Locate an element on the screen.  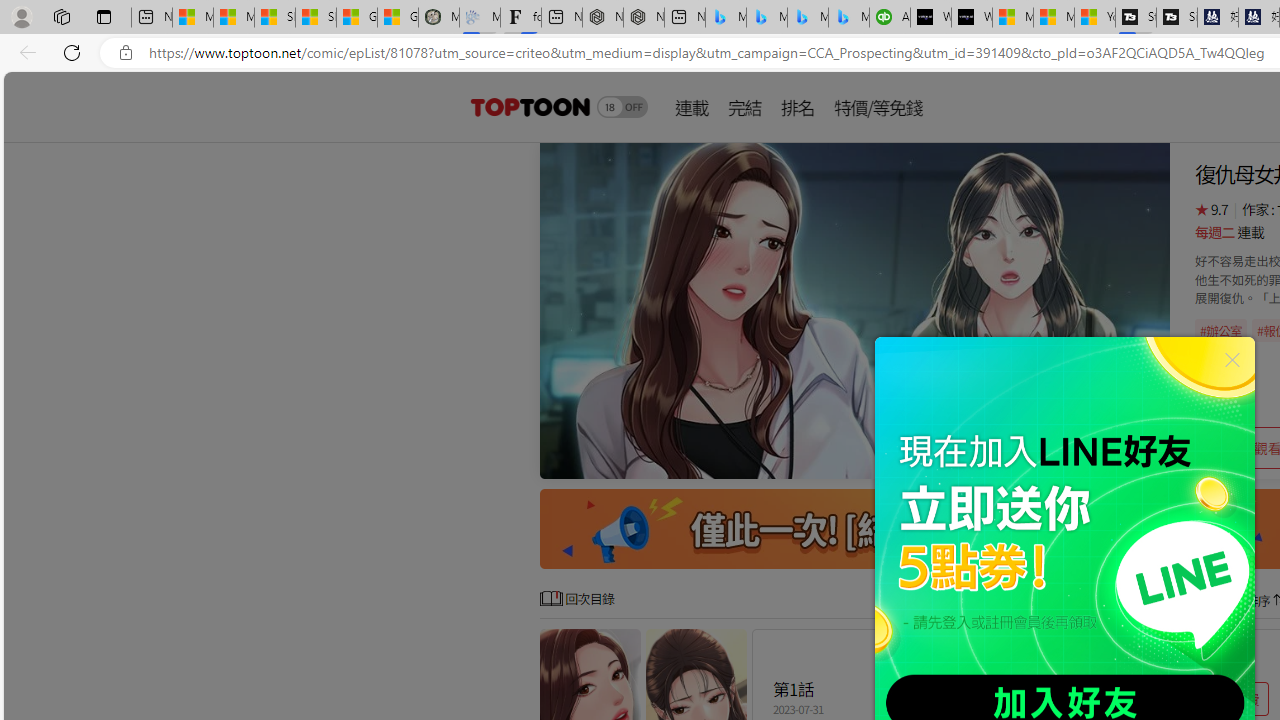
To get missing image descriptions, open the context menu. is located at coordinates (854, 310).